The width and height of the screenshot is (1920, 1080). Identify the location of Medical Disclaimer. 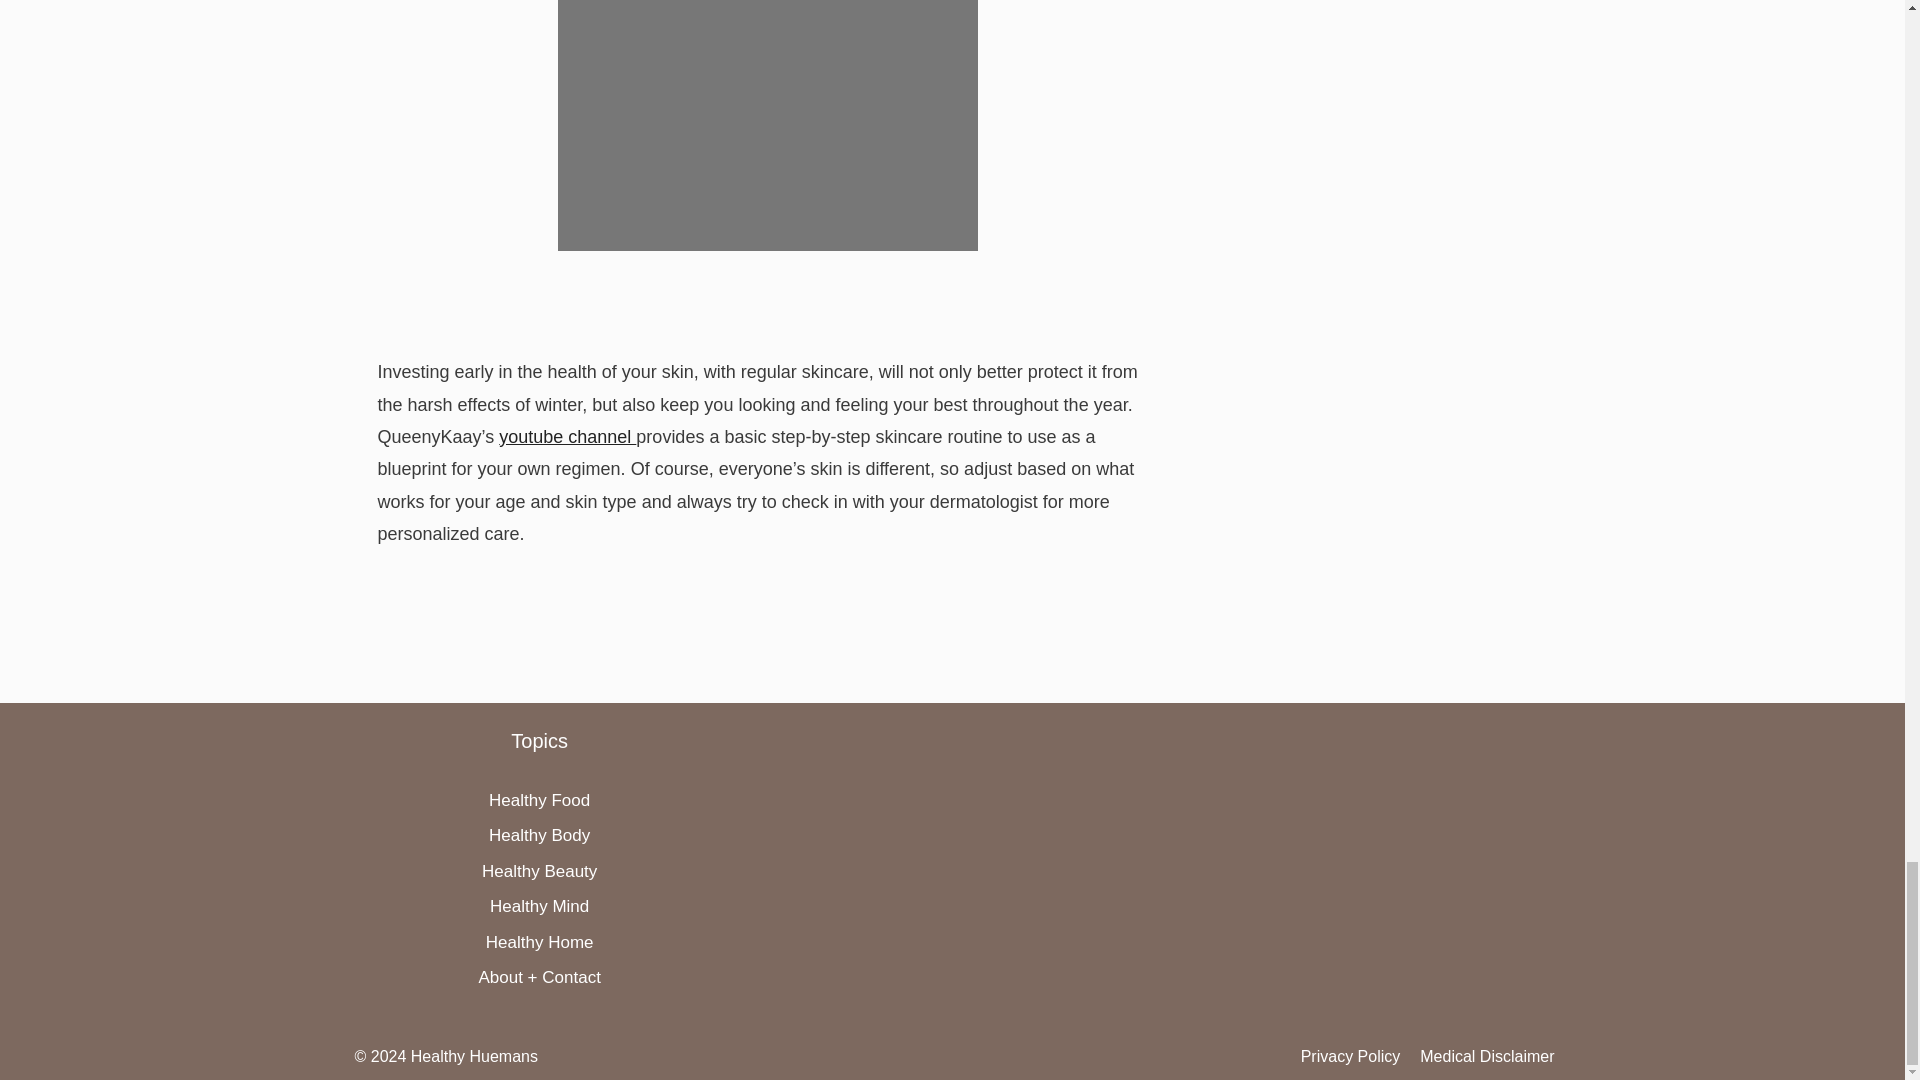
(1486, 1056).